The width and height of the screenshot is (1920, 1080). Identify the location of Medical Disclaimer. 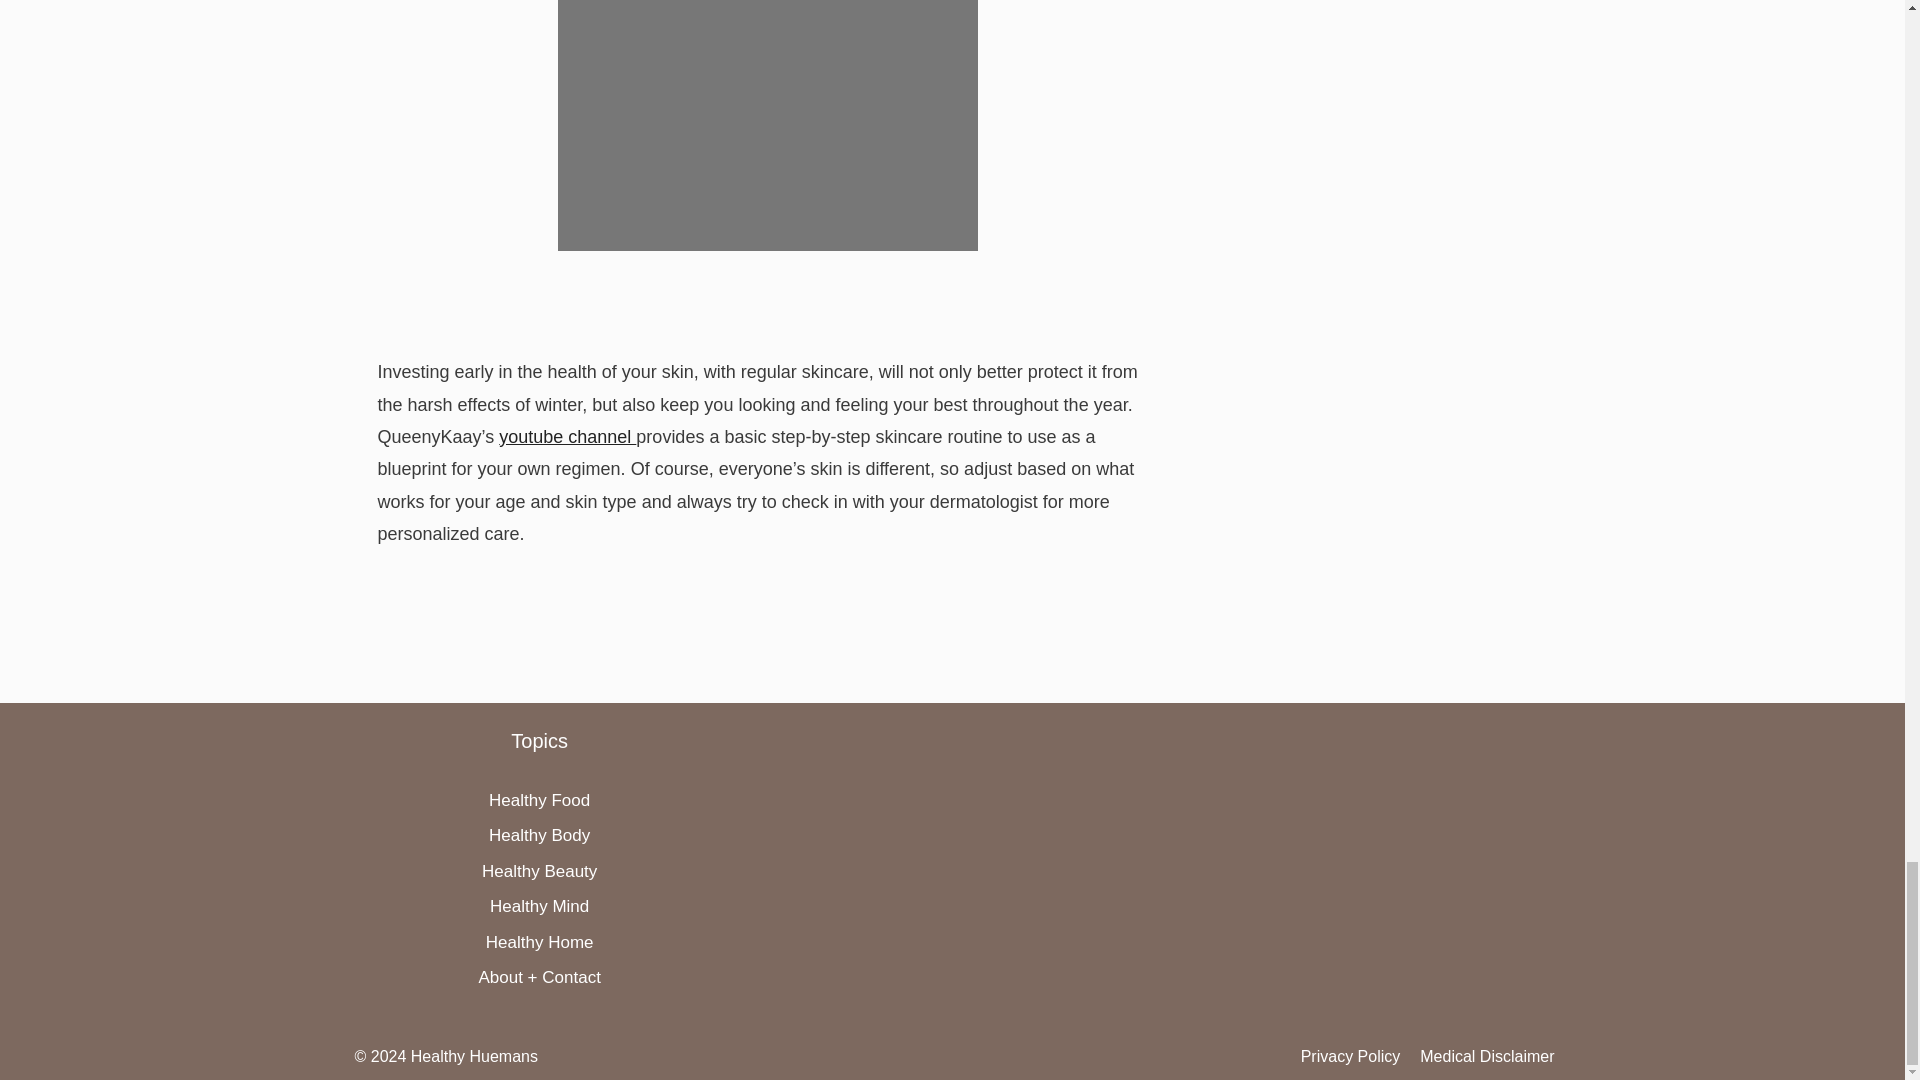
(1486, 1056).